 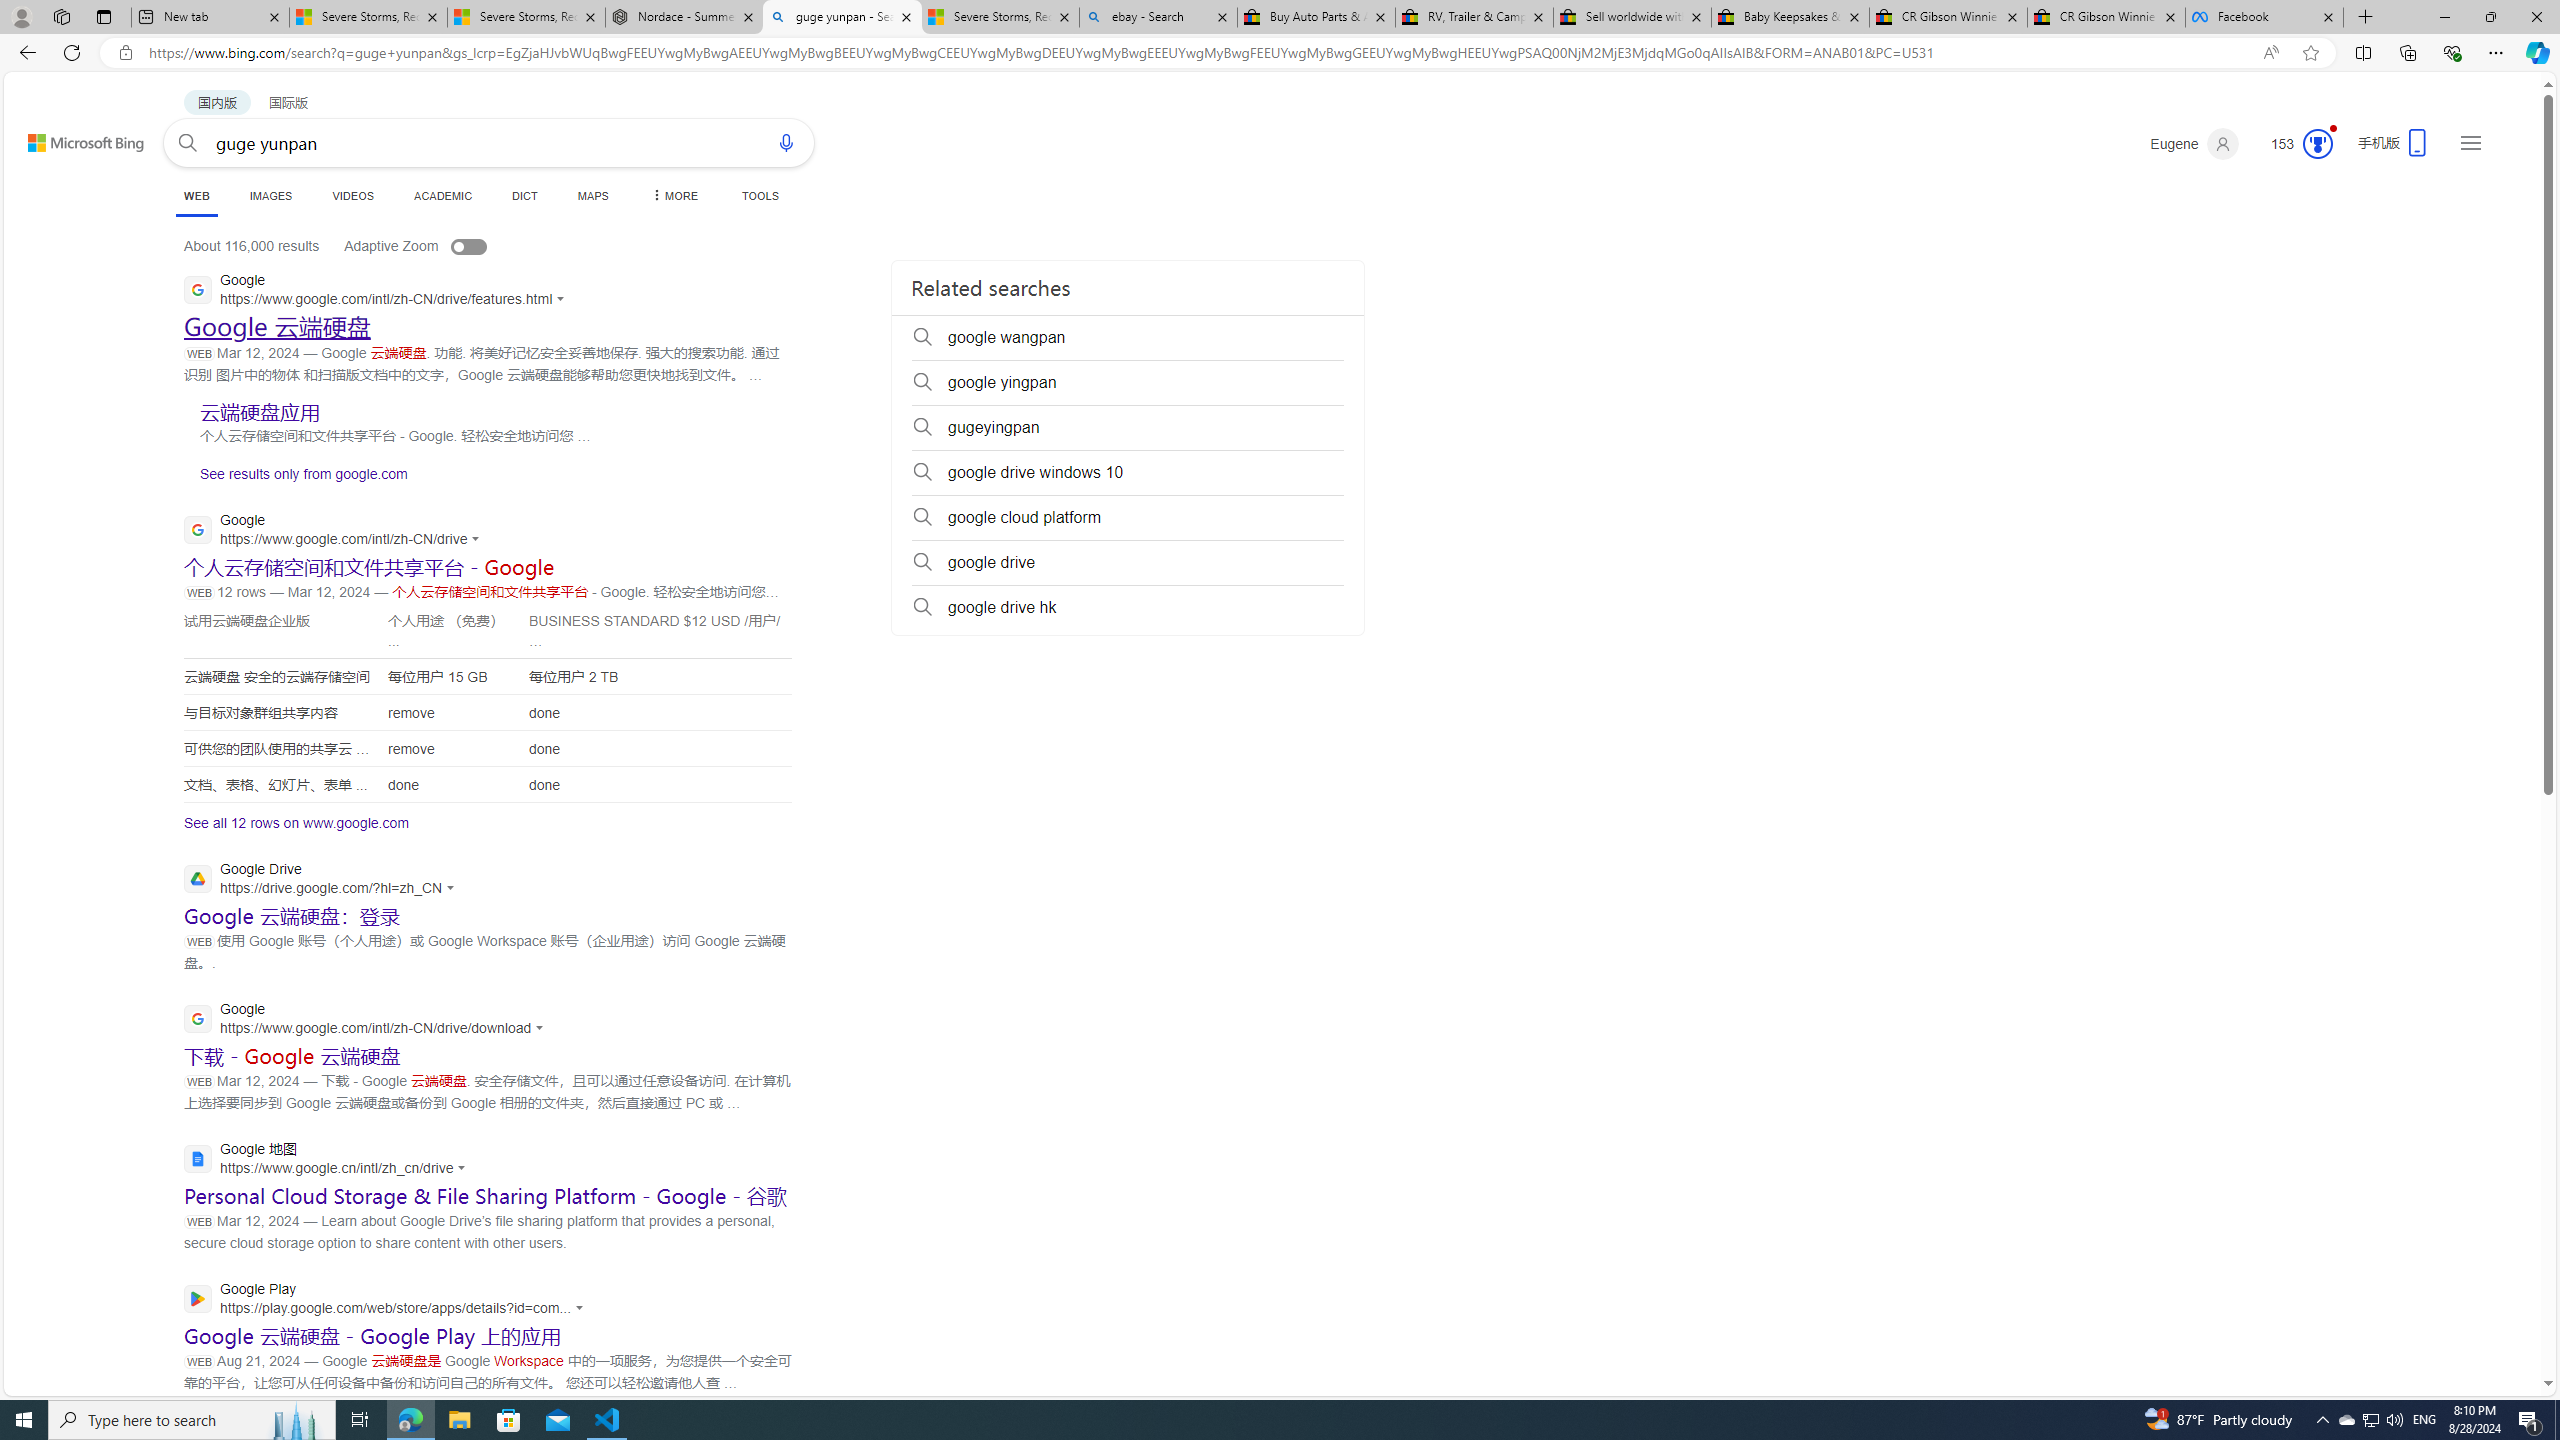 What do you see at coordinates (2470, 142) in the screenshot?
I see `Settings and quick links` at bounding box center [2470, 142].